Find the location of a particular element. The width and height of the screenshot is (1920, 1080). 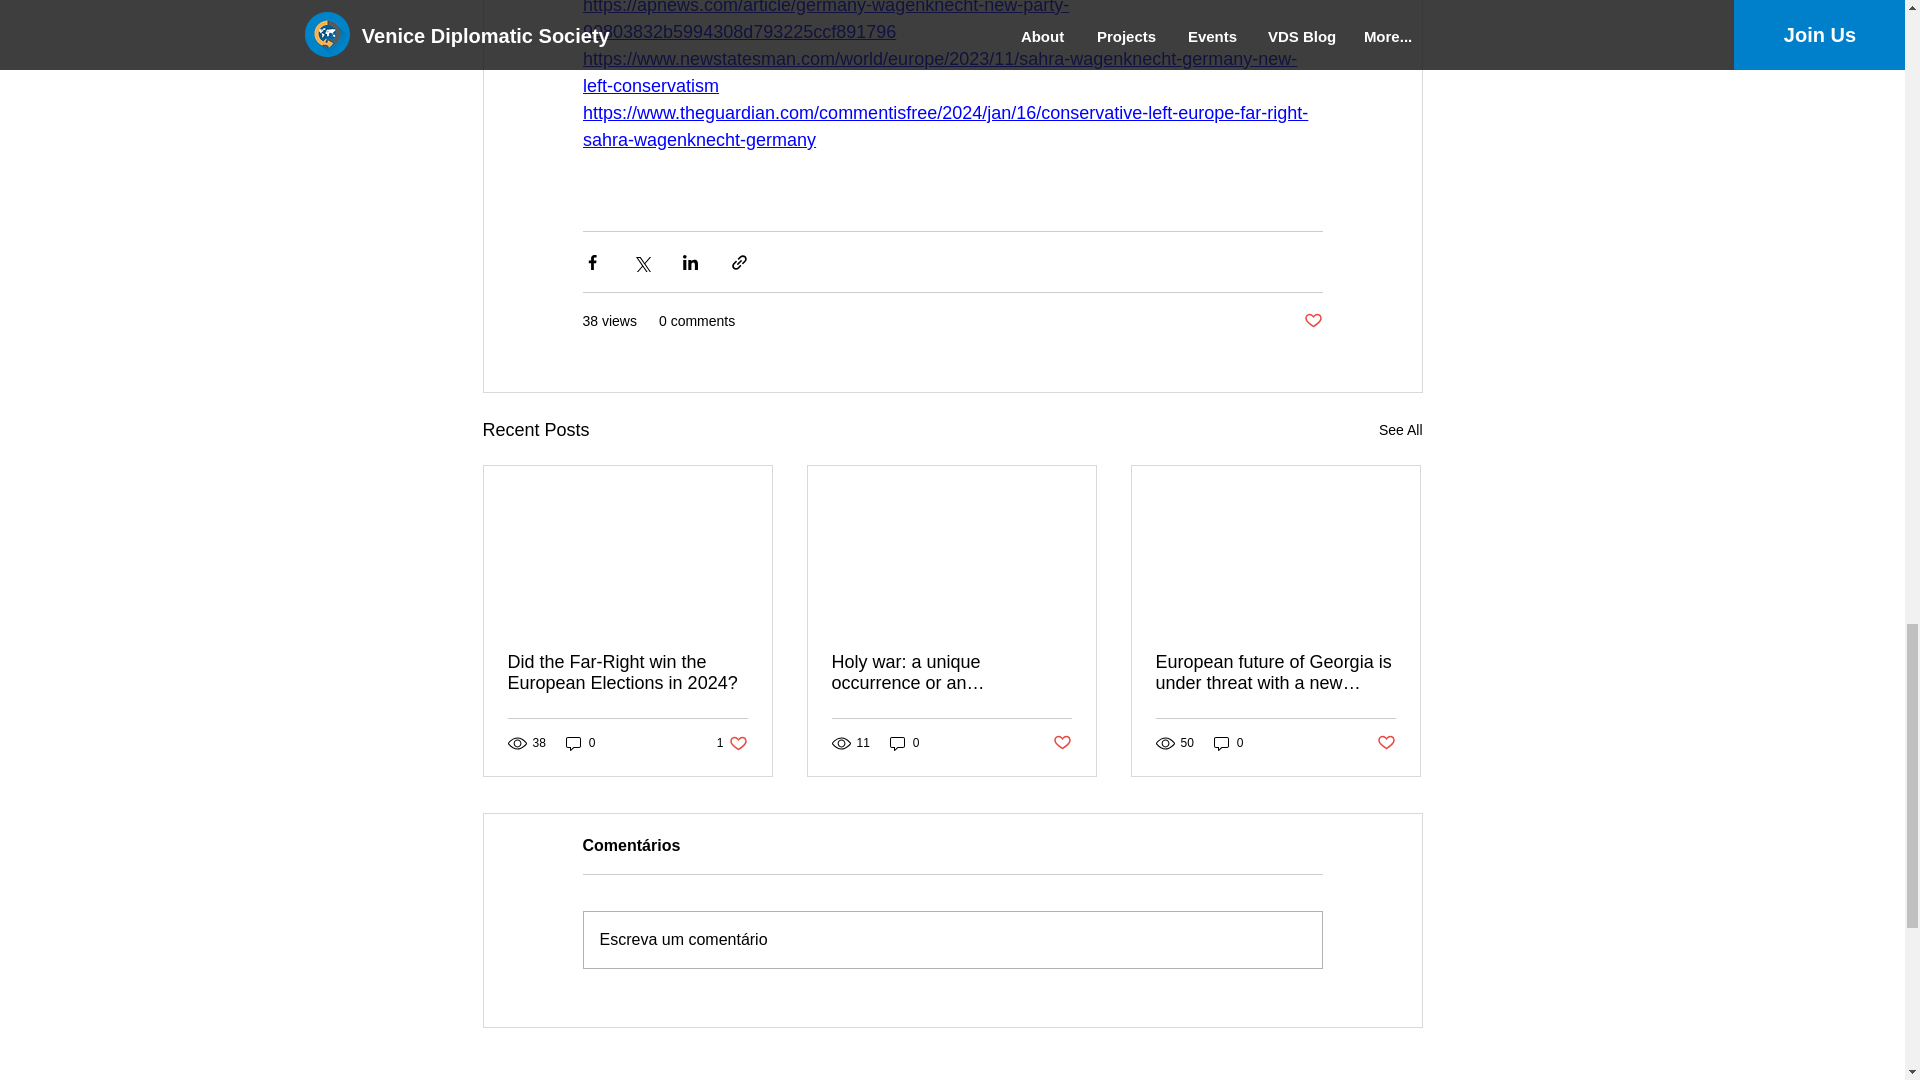

See All is located at coordinates (1062, 742).